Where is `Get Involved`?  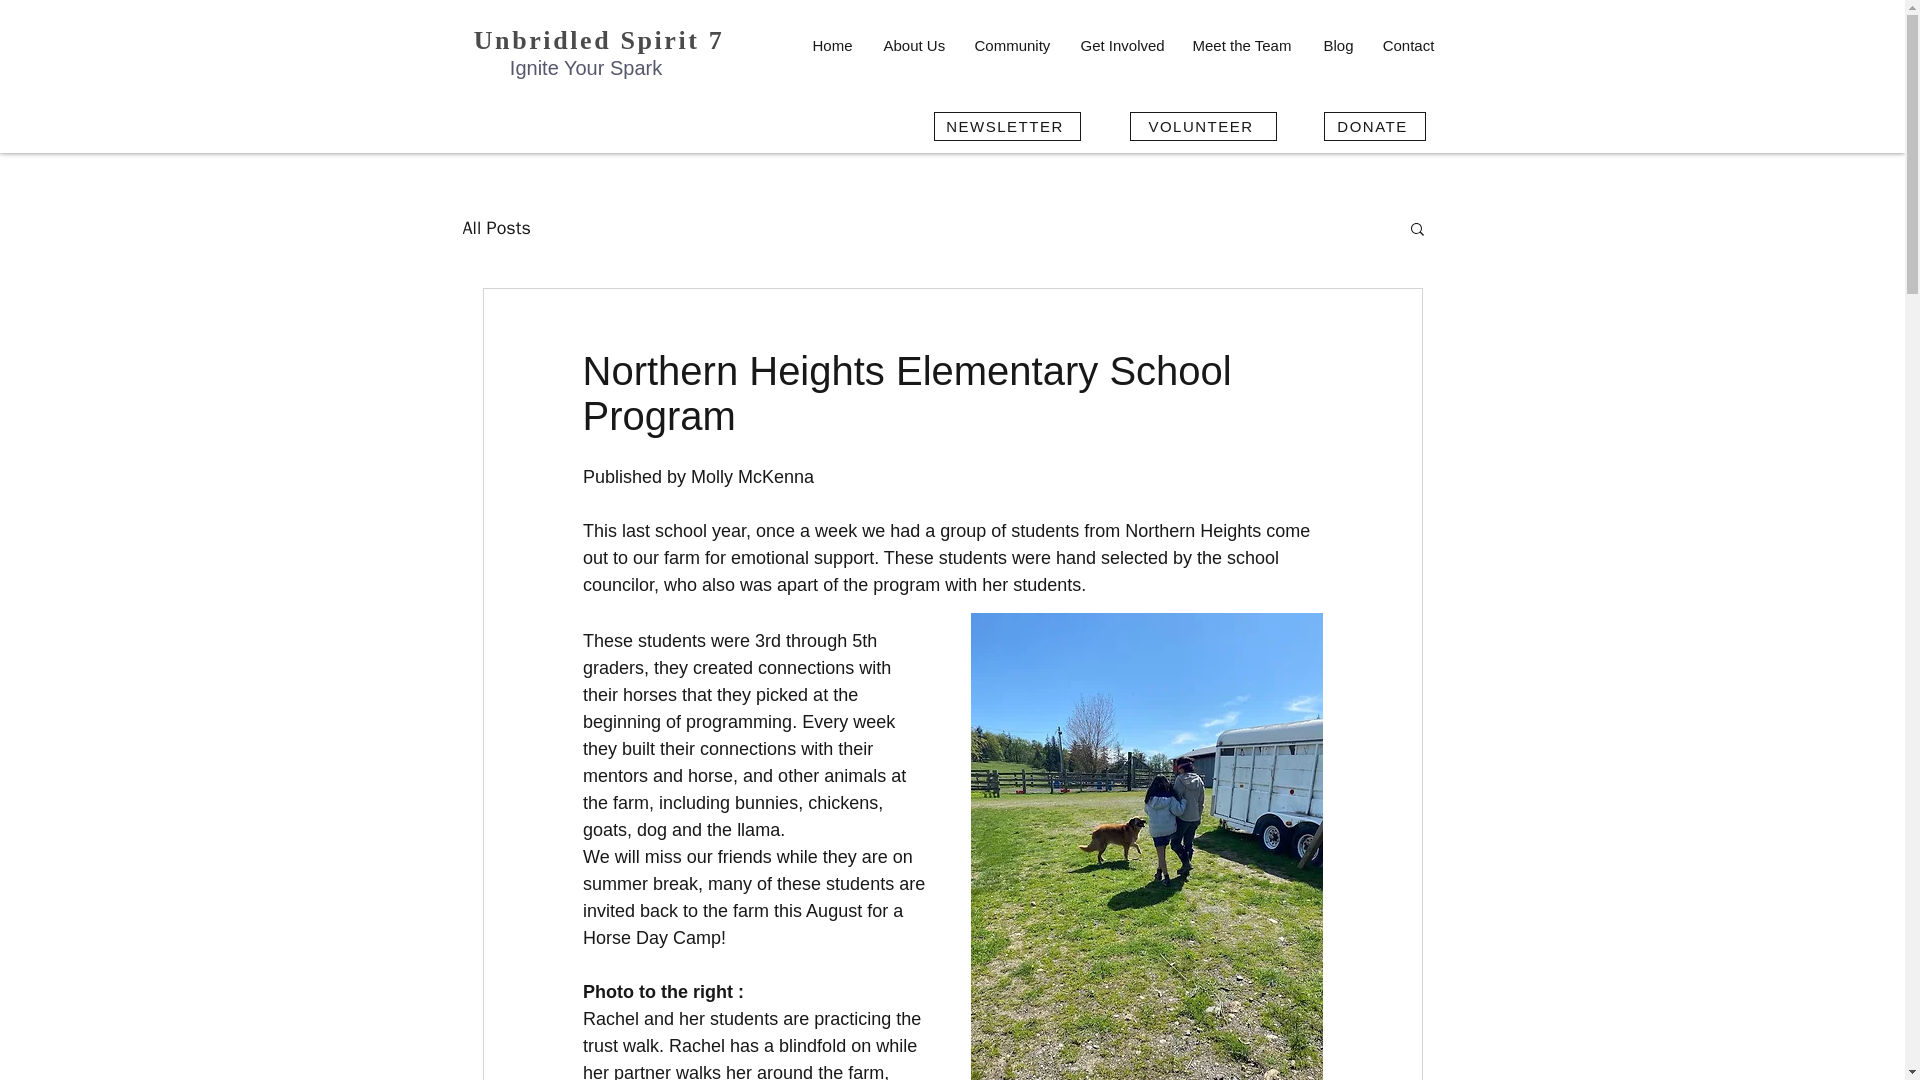 Get Involved is located at coordinates (1120, 45).